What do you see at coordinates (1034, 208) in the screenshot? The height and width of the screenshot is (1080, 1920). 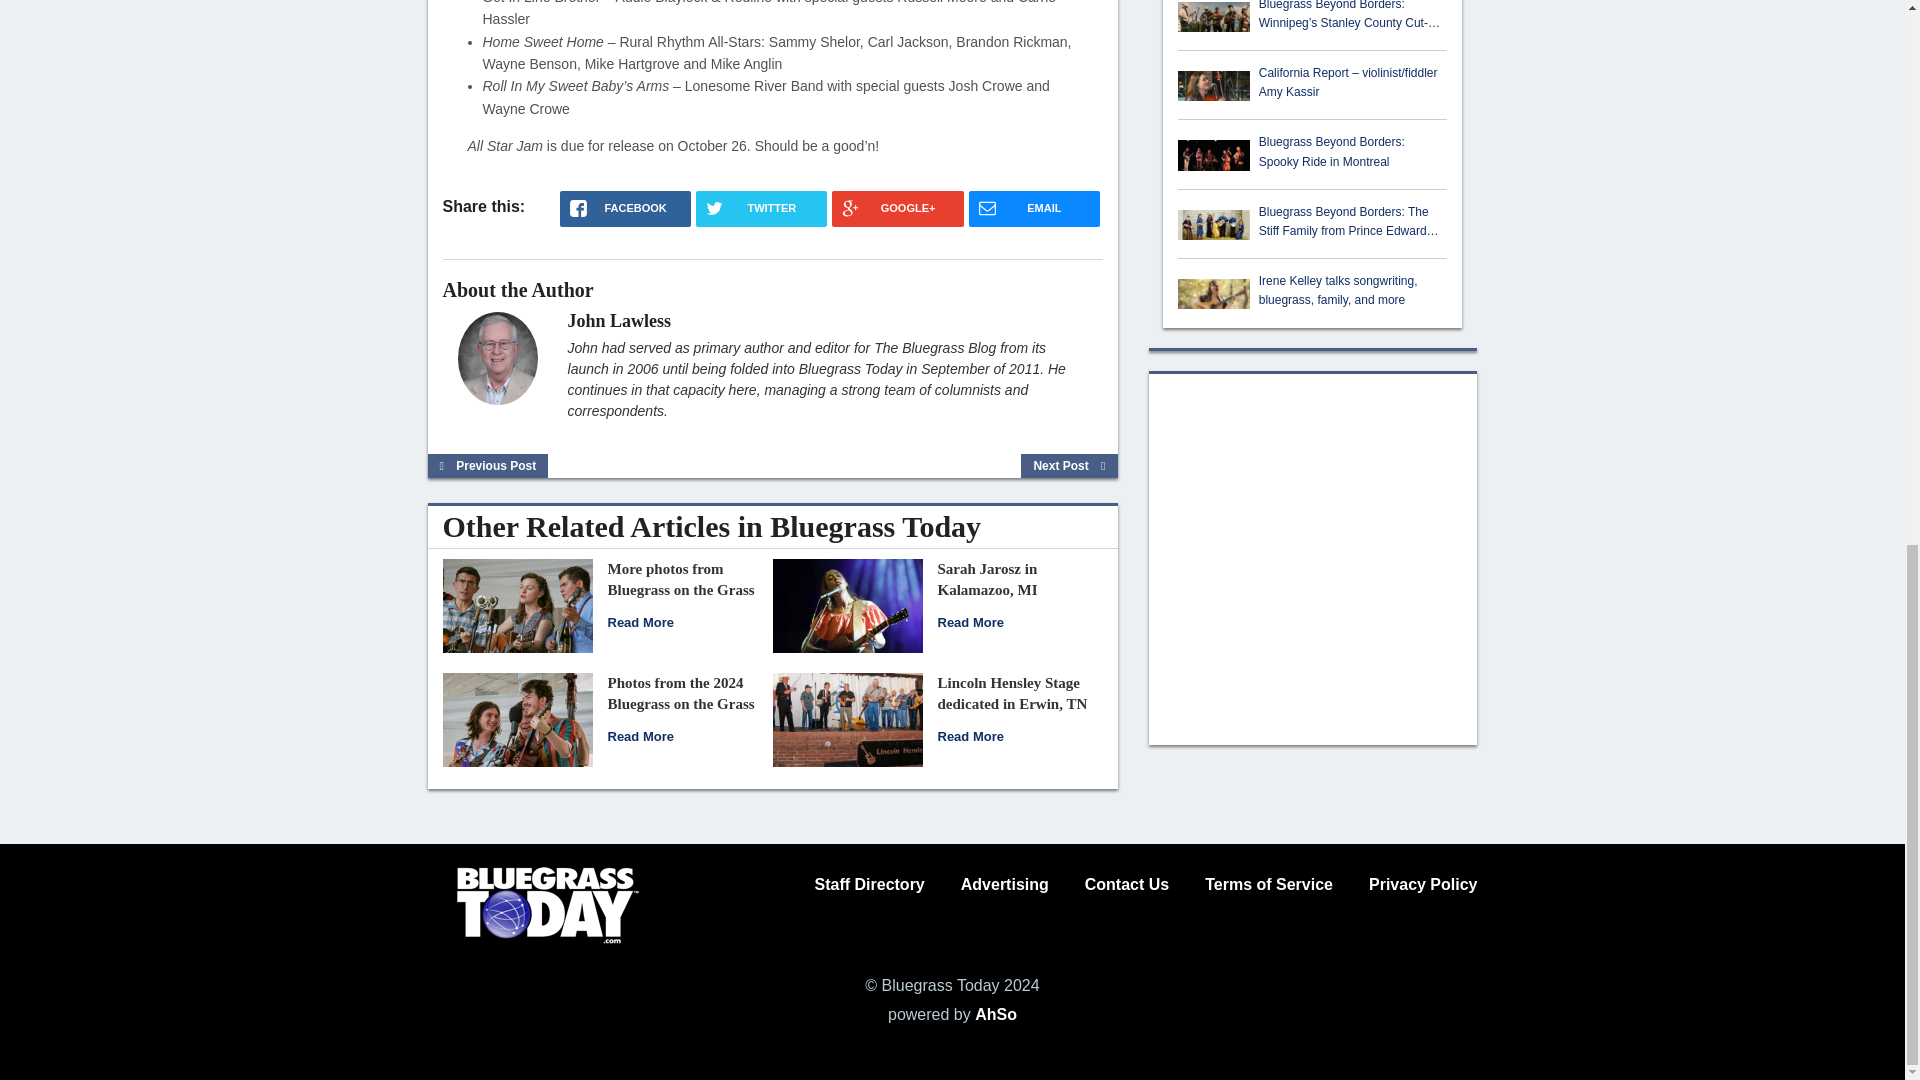 I see `EMAIL` at bounding box center [1034, 208].